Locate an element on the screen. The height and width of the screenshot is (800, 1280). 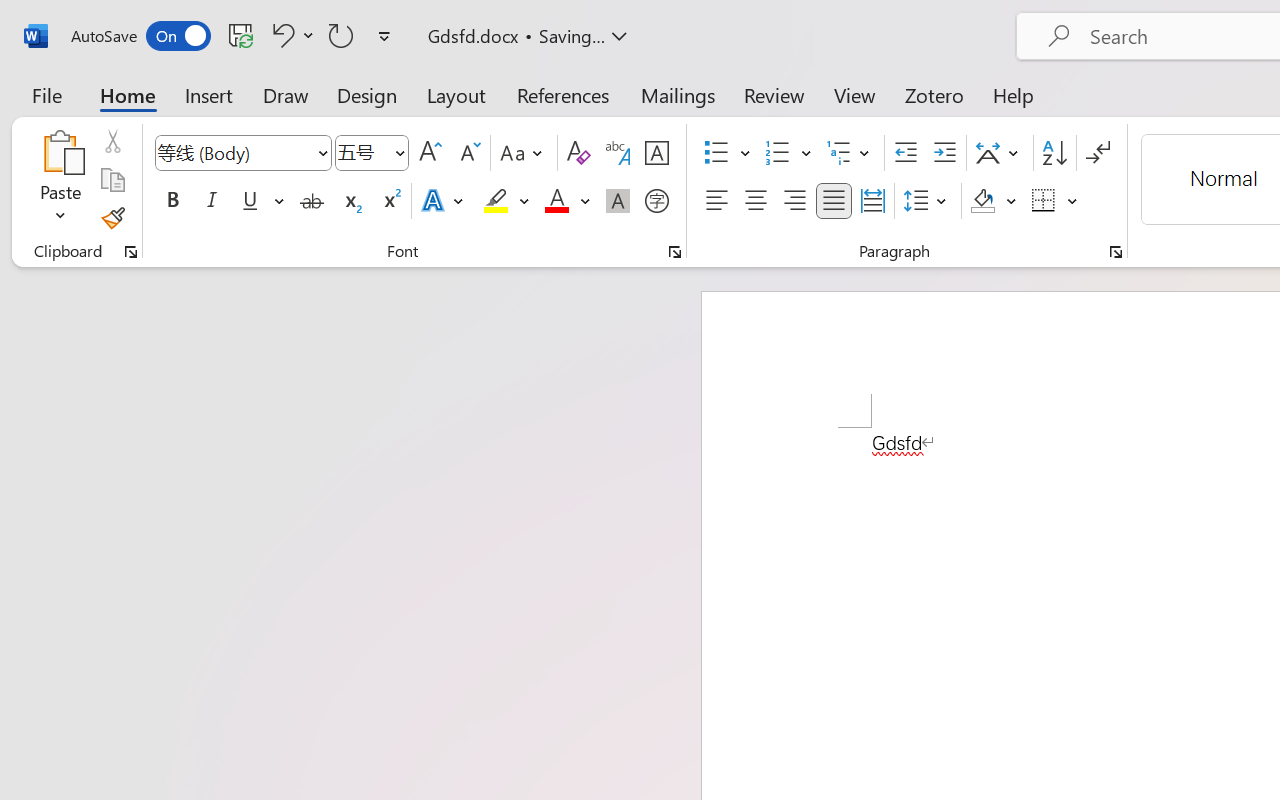
Align Right is located at coordinates (794, 201).